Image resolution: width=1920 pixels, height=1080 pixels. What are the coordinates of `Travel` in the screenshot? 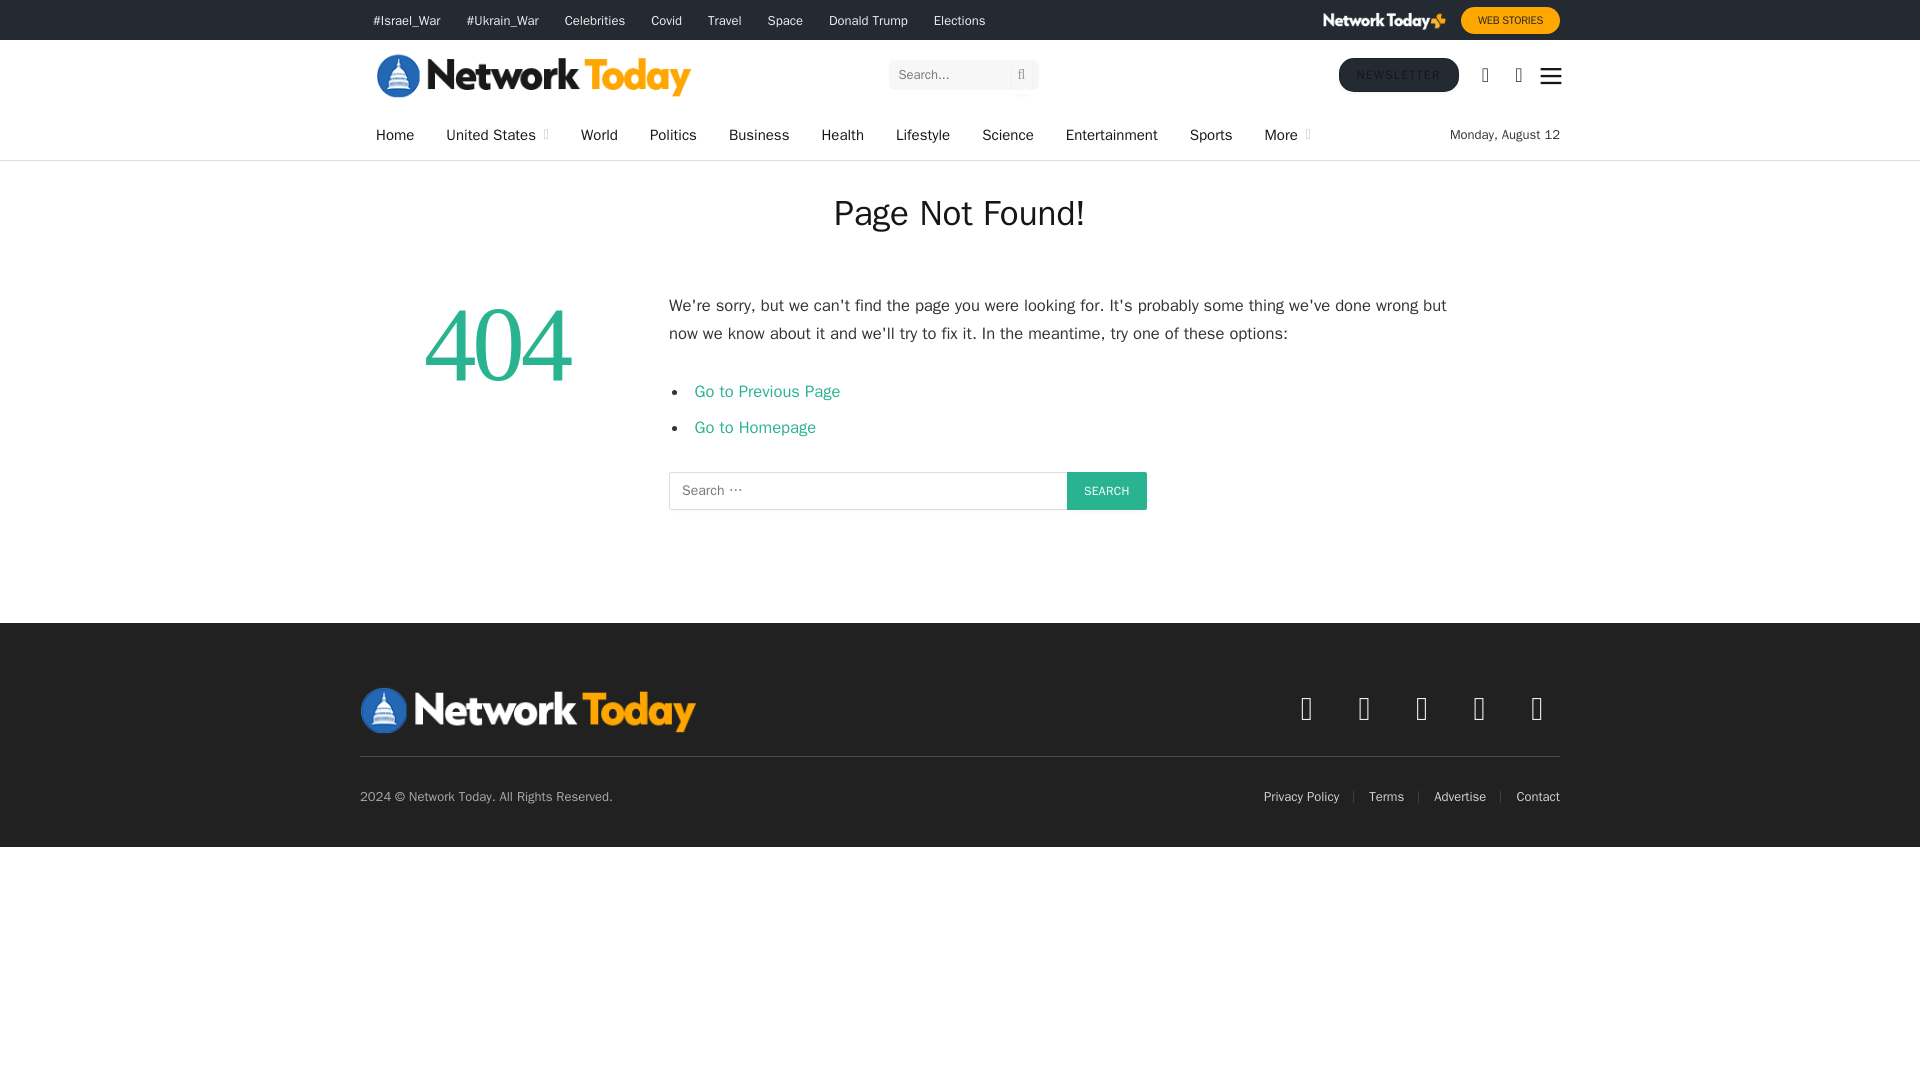 It's located at (724, 20).